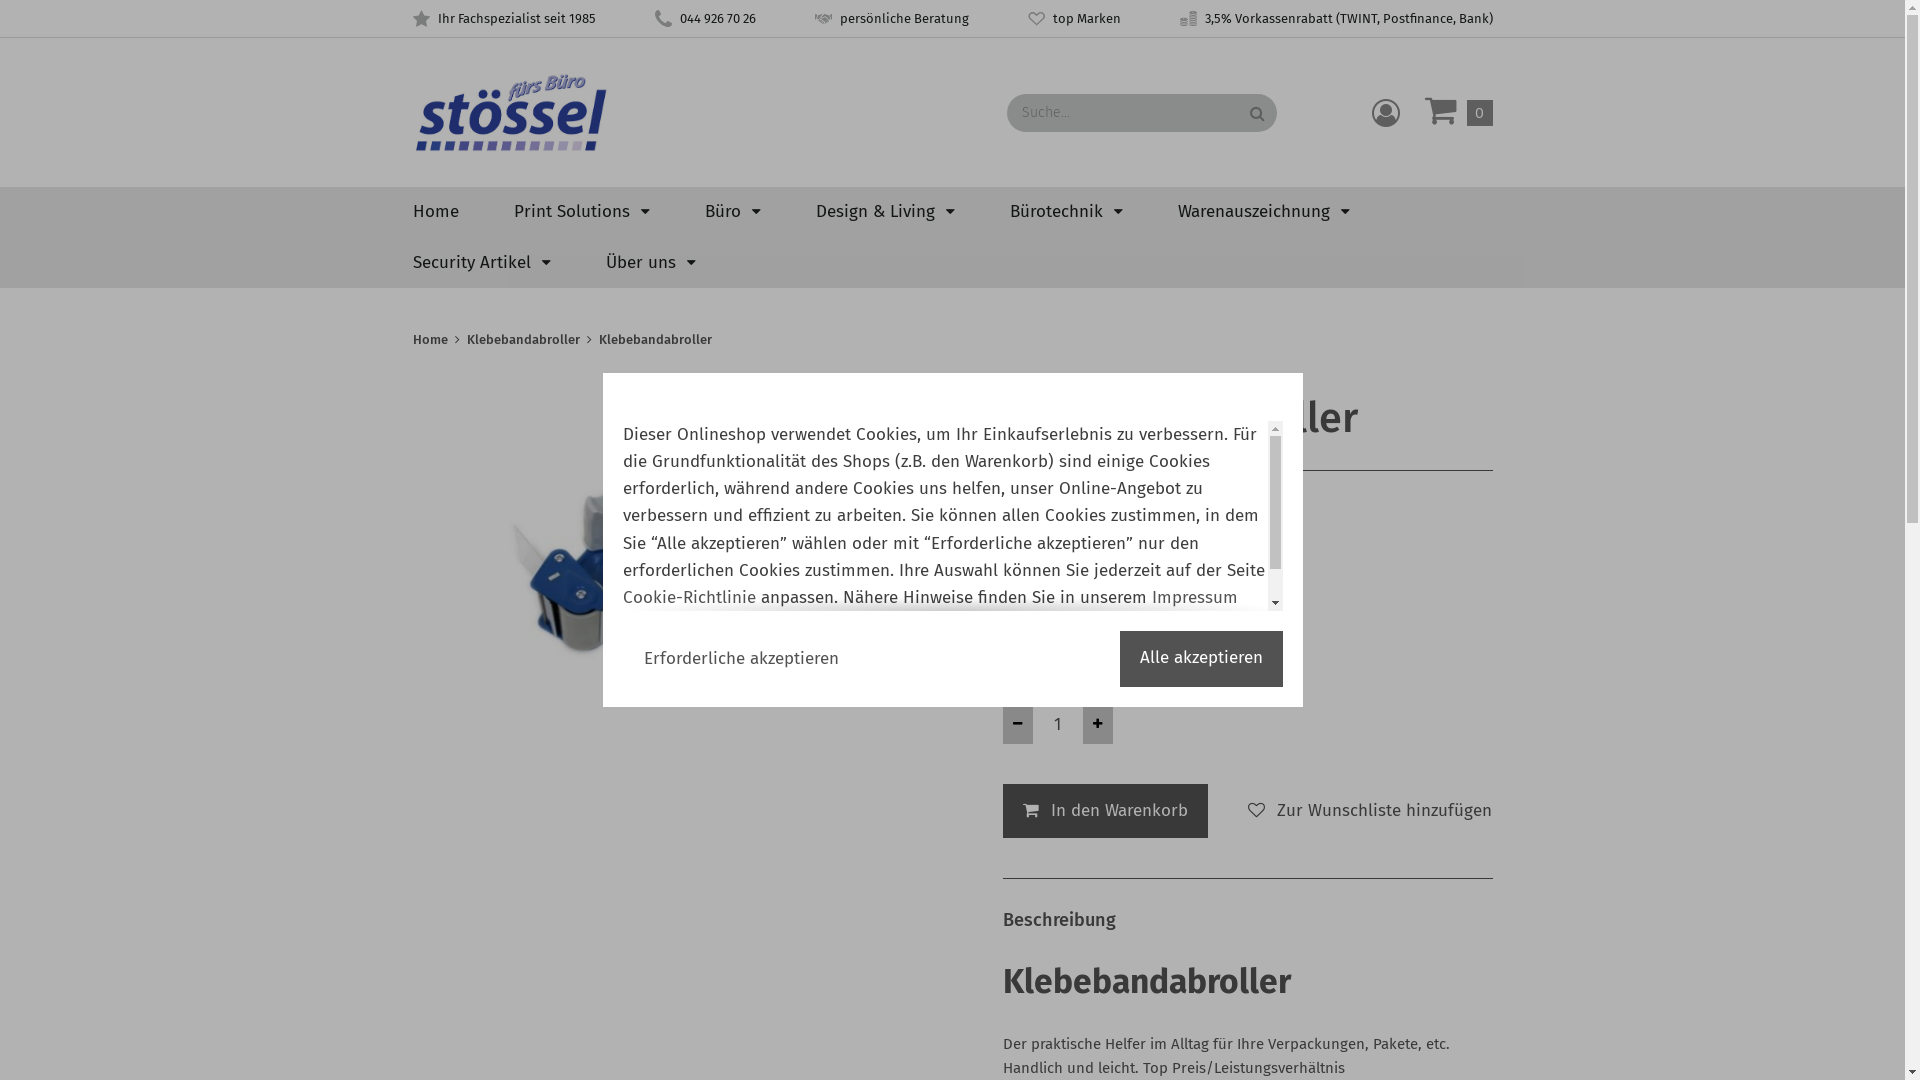 The height and width of the screenshot is (1080, 1920). What do you see at coordinates (481, 262) in the screenshot?
I see `Security Artikel` at bounding box center [481, 262].